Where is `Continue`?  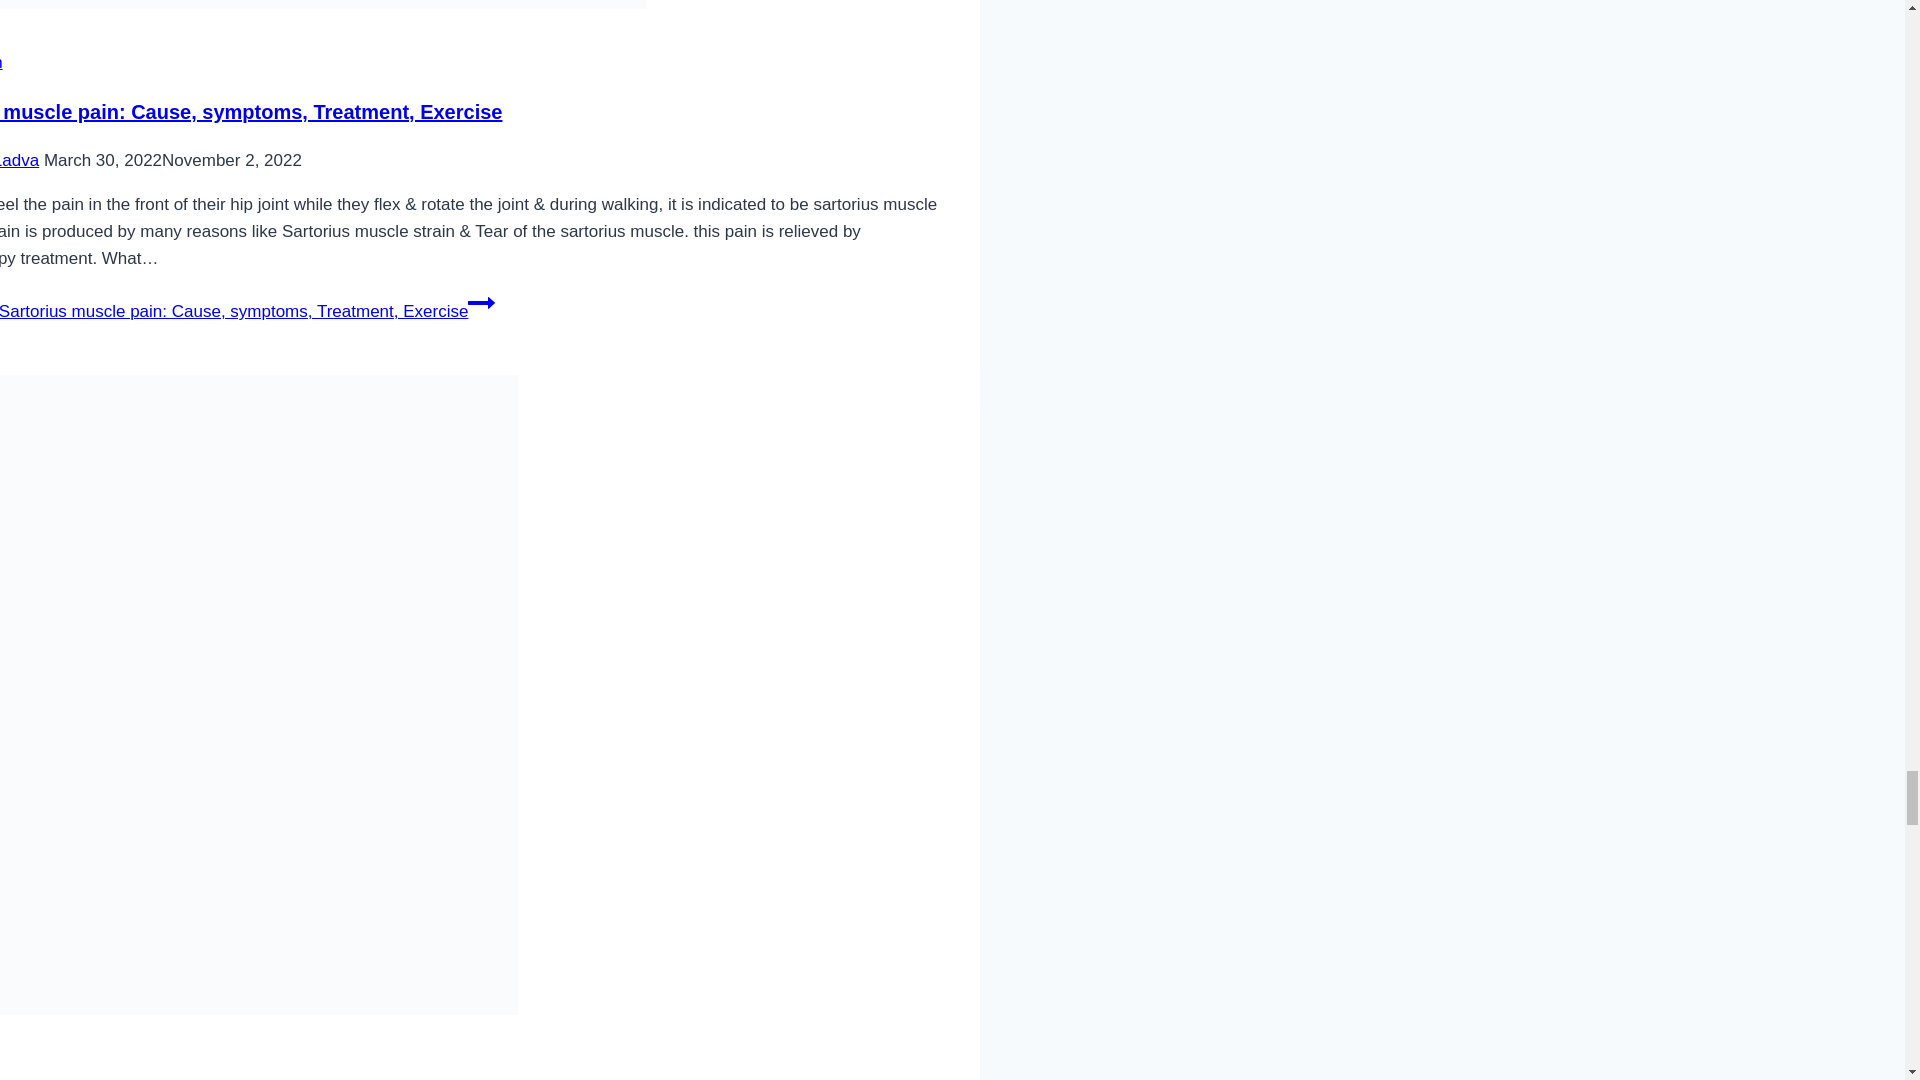
Continue is located at coordinates (482, 303).